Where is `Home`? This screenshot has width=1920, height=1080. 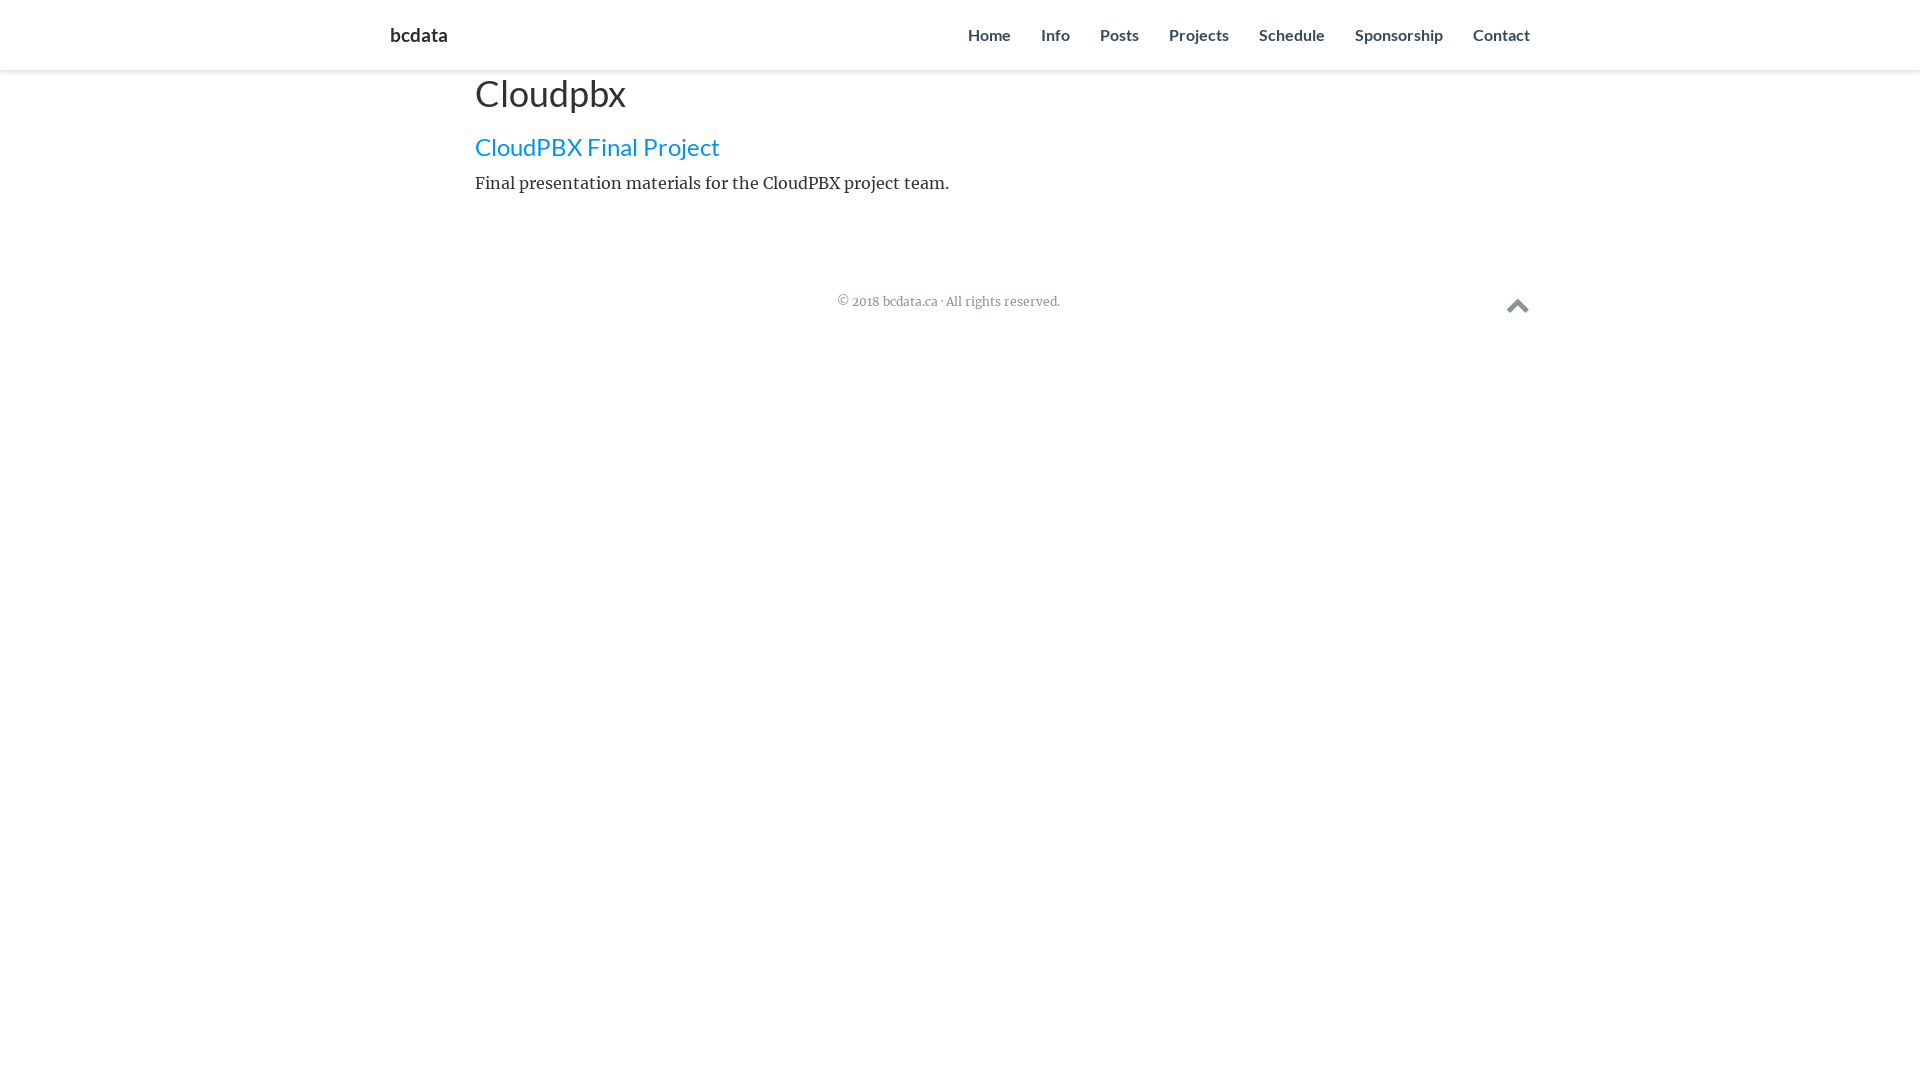 Home is located at coordinates (990, 35).